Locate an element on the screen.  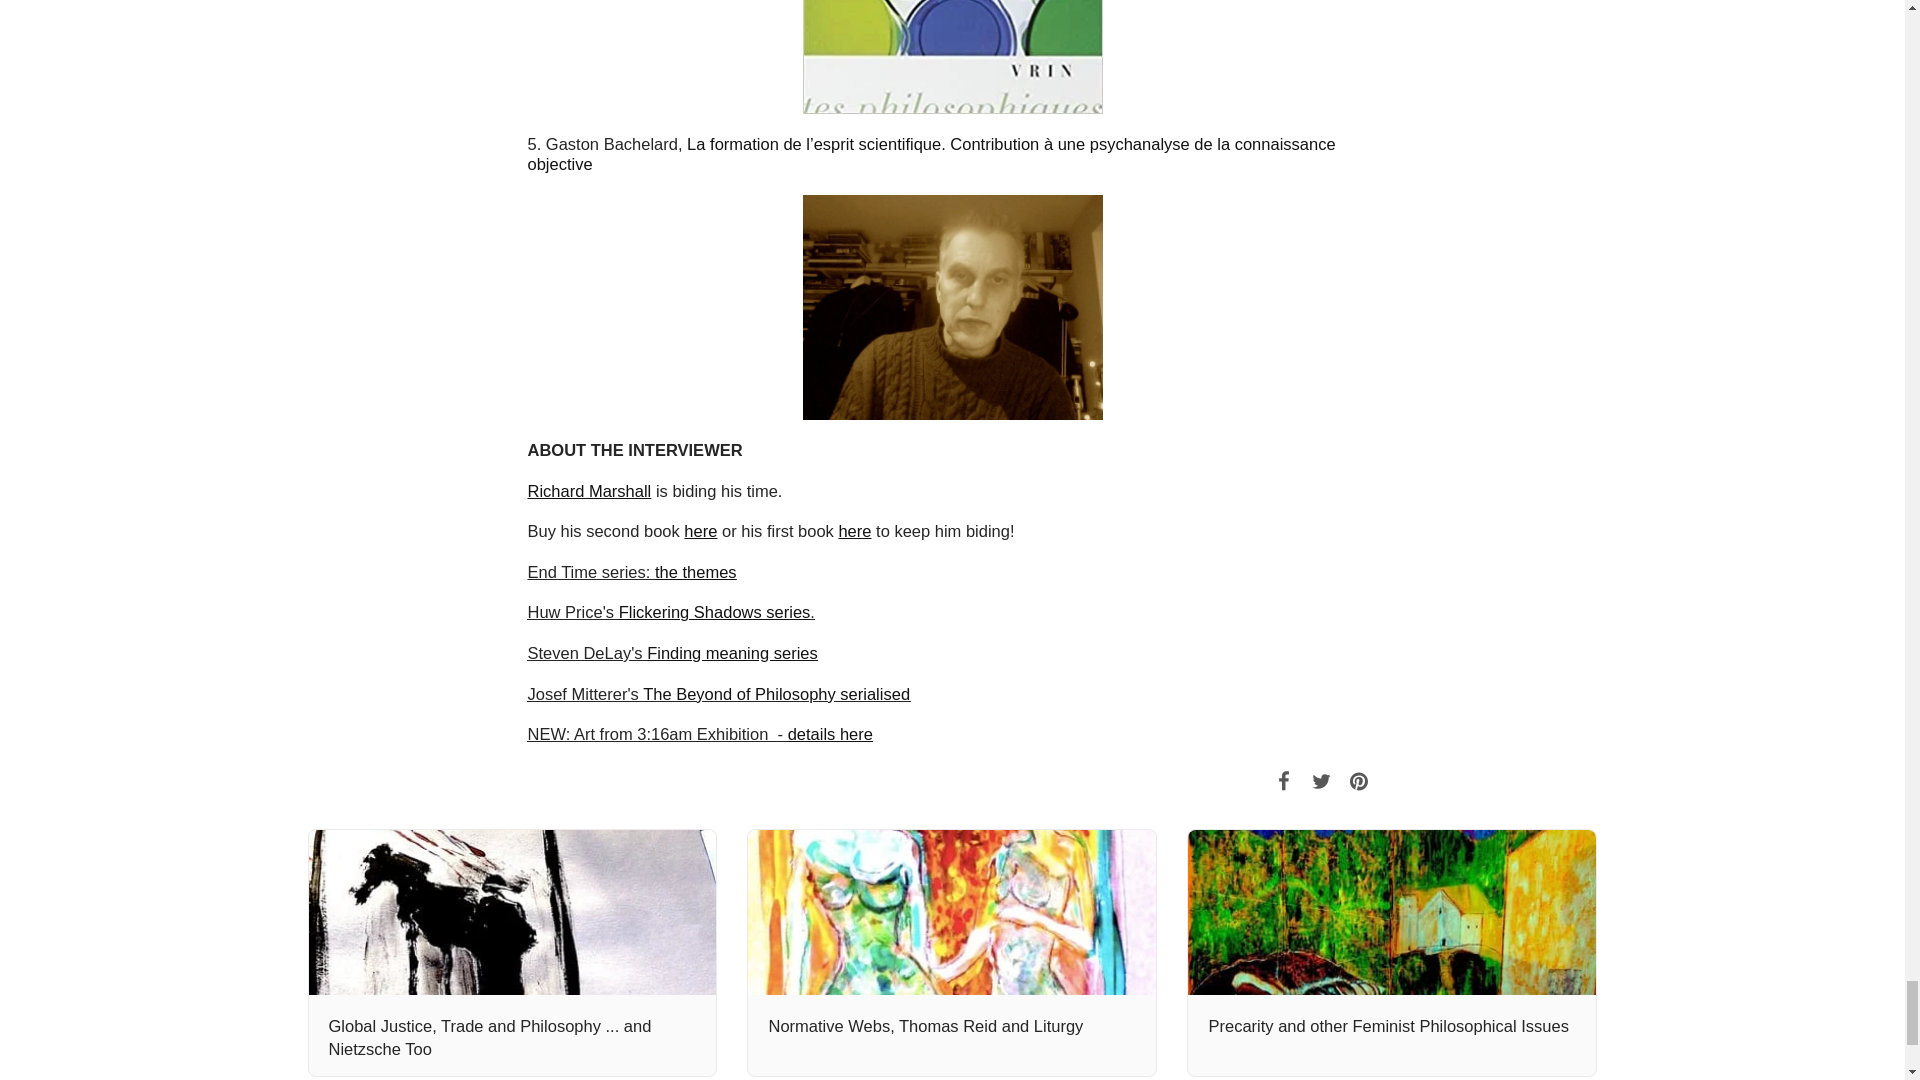
here is located at coordinates (854, 530).